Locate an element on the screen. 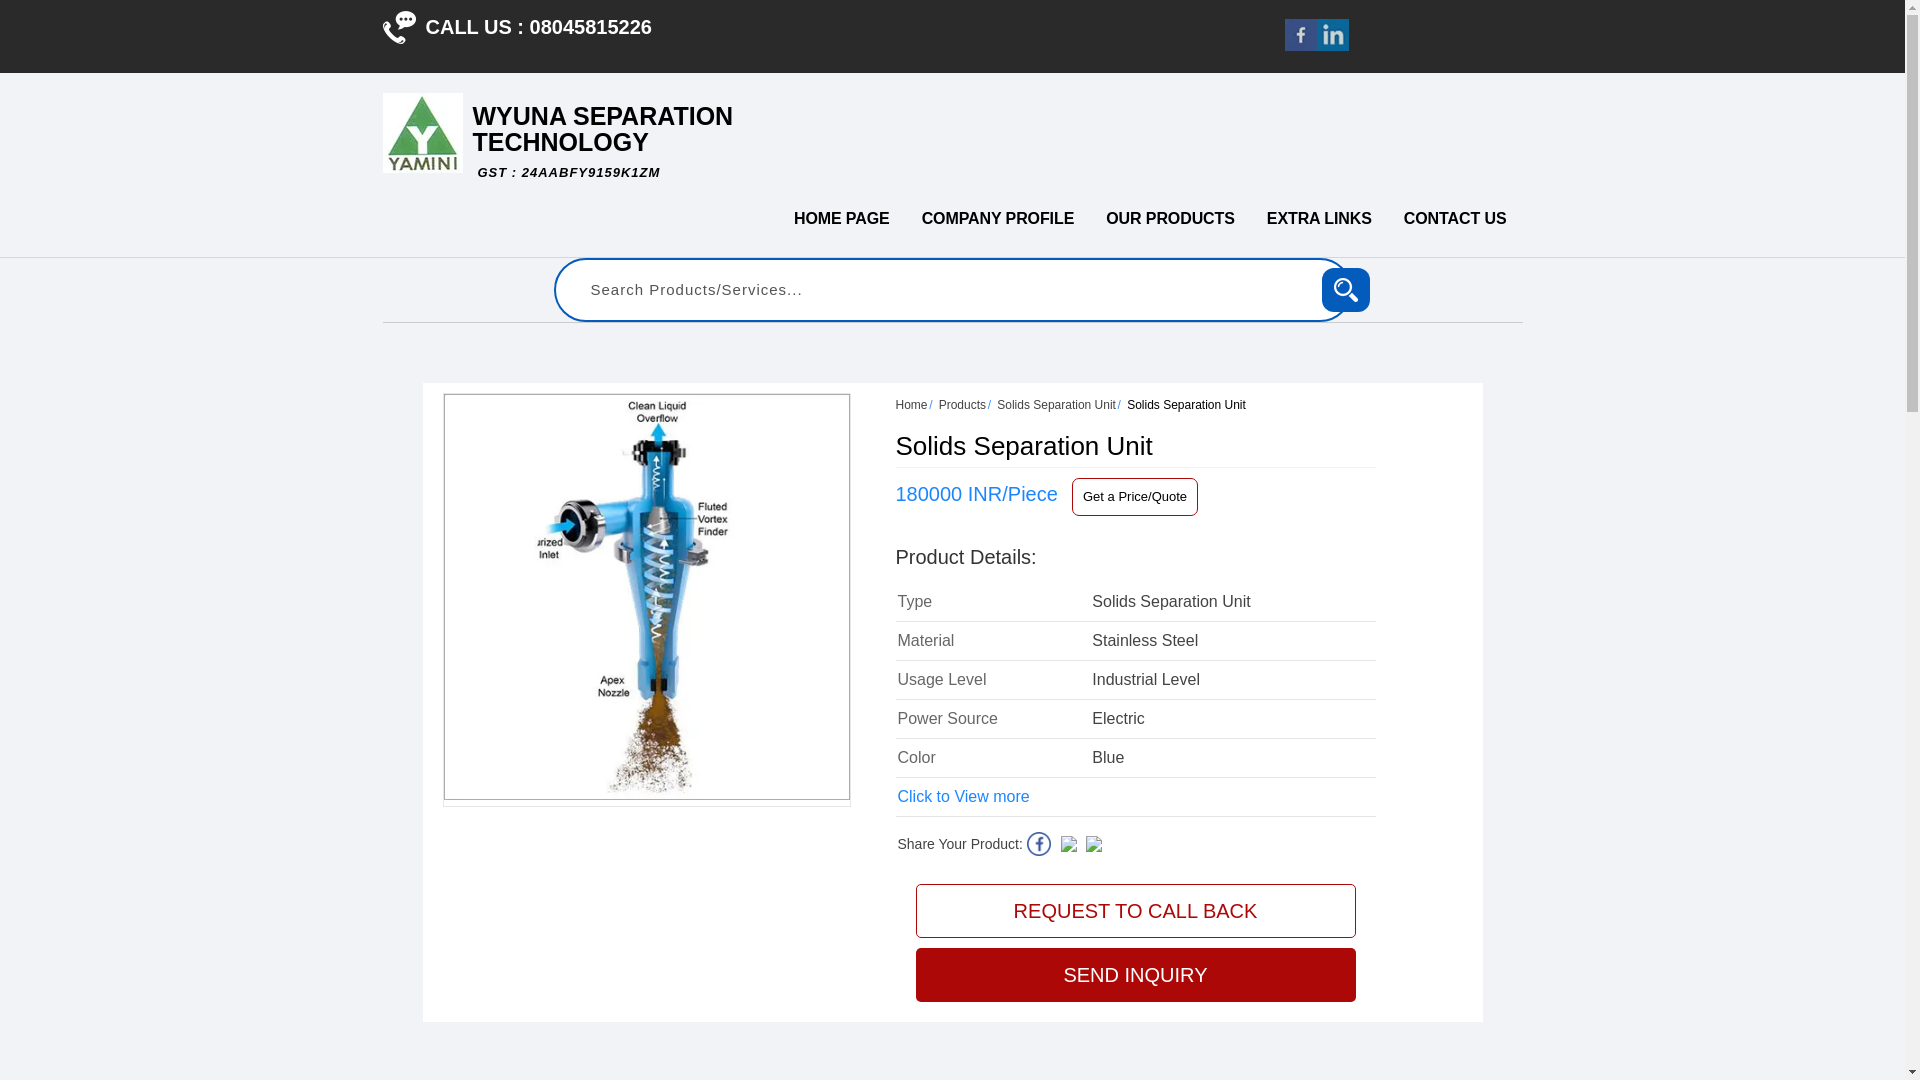  submit is located at coordinates (602, 142).